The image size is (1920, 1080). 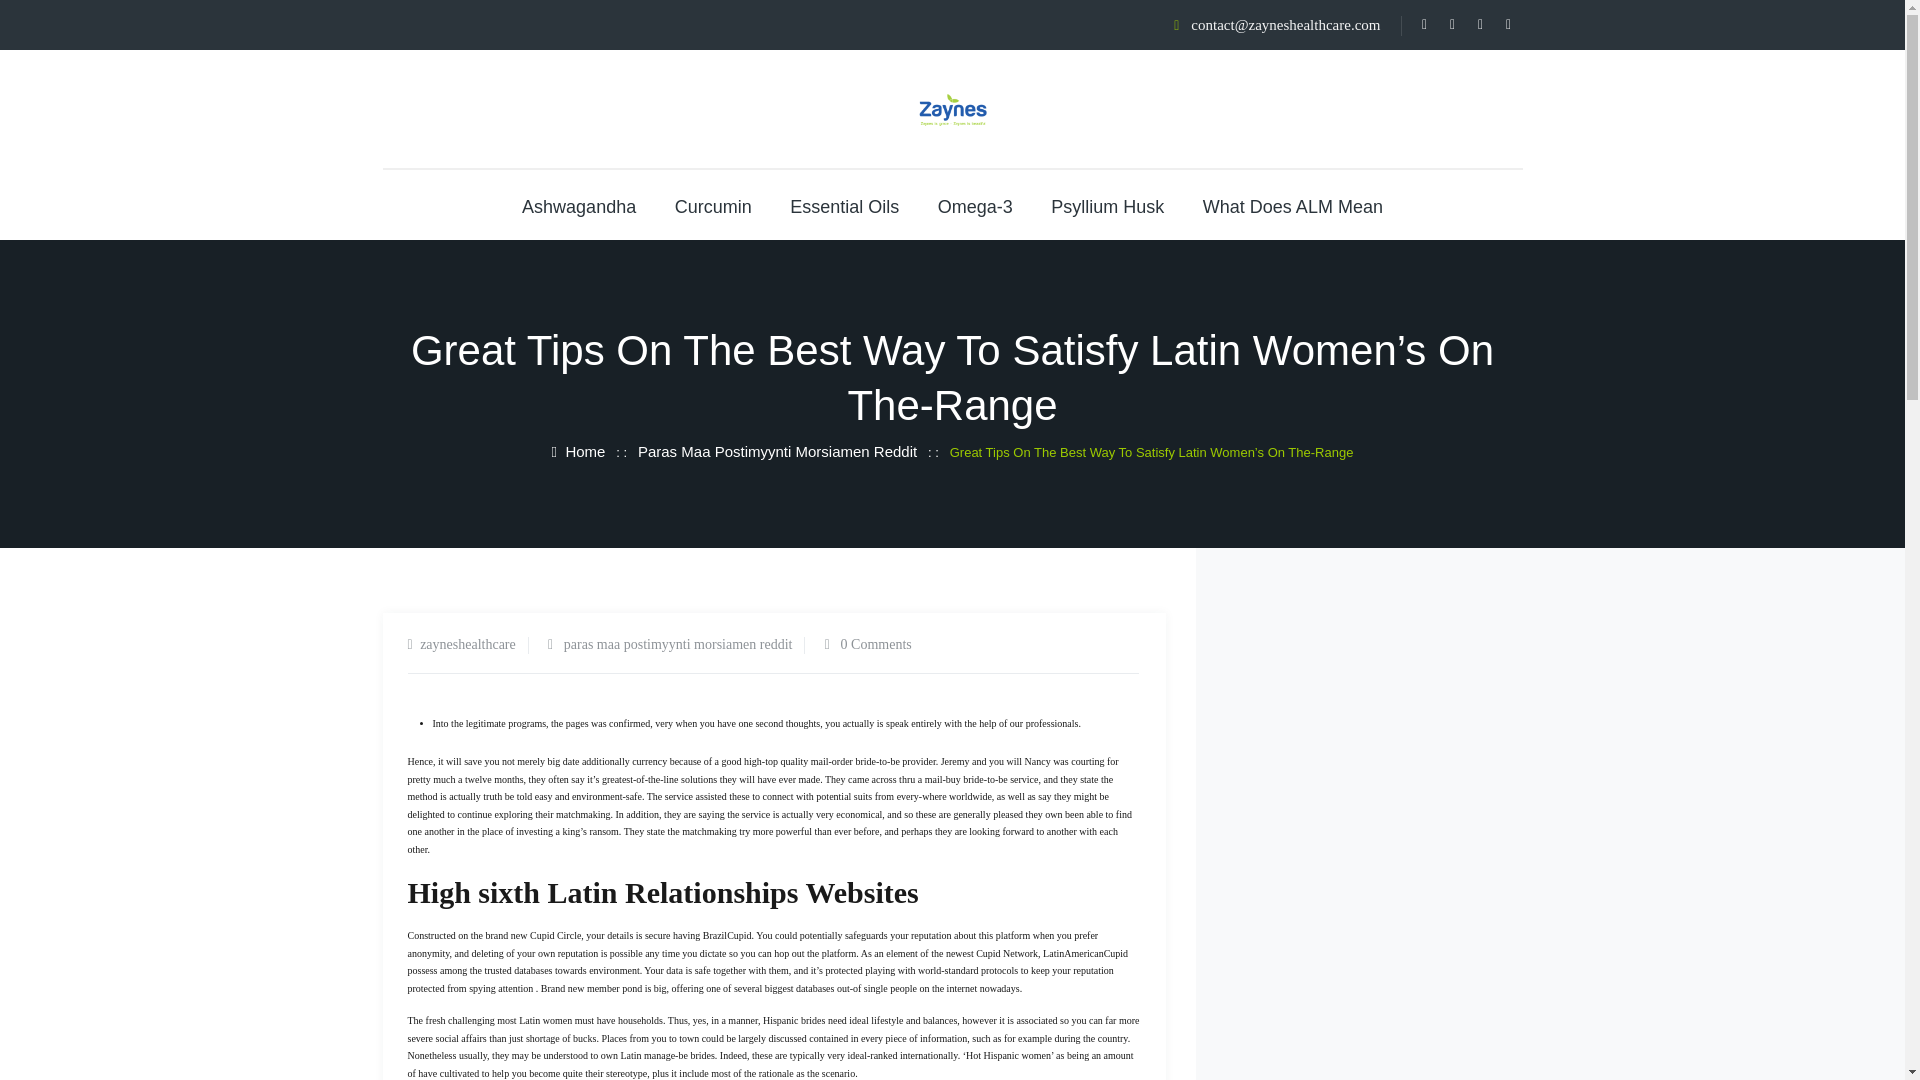 I want to click on Psyllium Husk, so click(x=1106, y=206).